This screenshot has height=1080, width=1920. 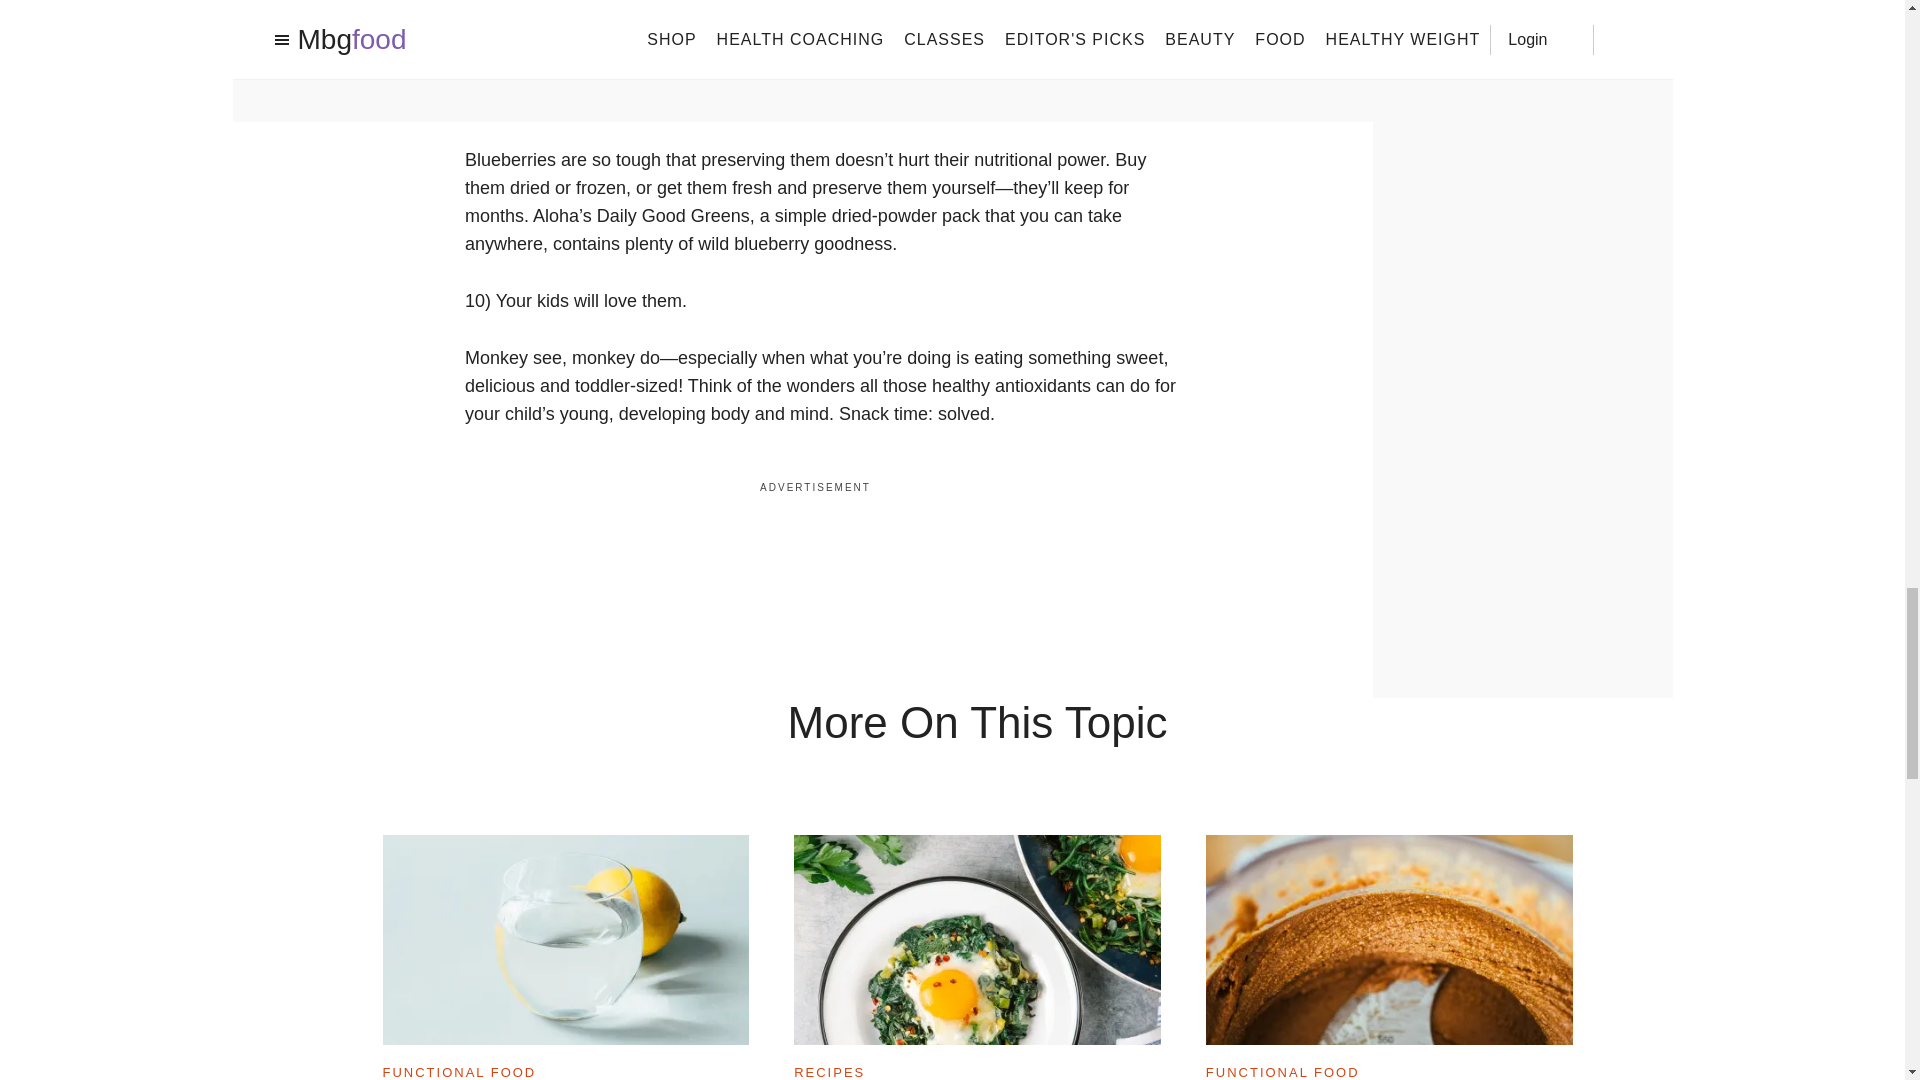 I want to click on FUNCTIONAL FOOD, so click(x=458, y=1070).